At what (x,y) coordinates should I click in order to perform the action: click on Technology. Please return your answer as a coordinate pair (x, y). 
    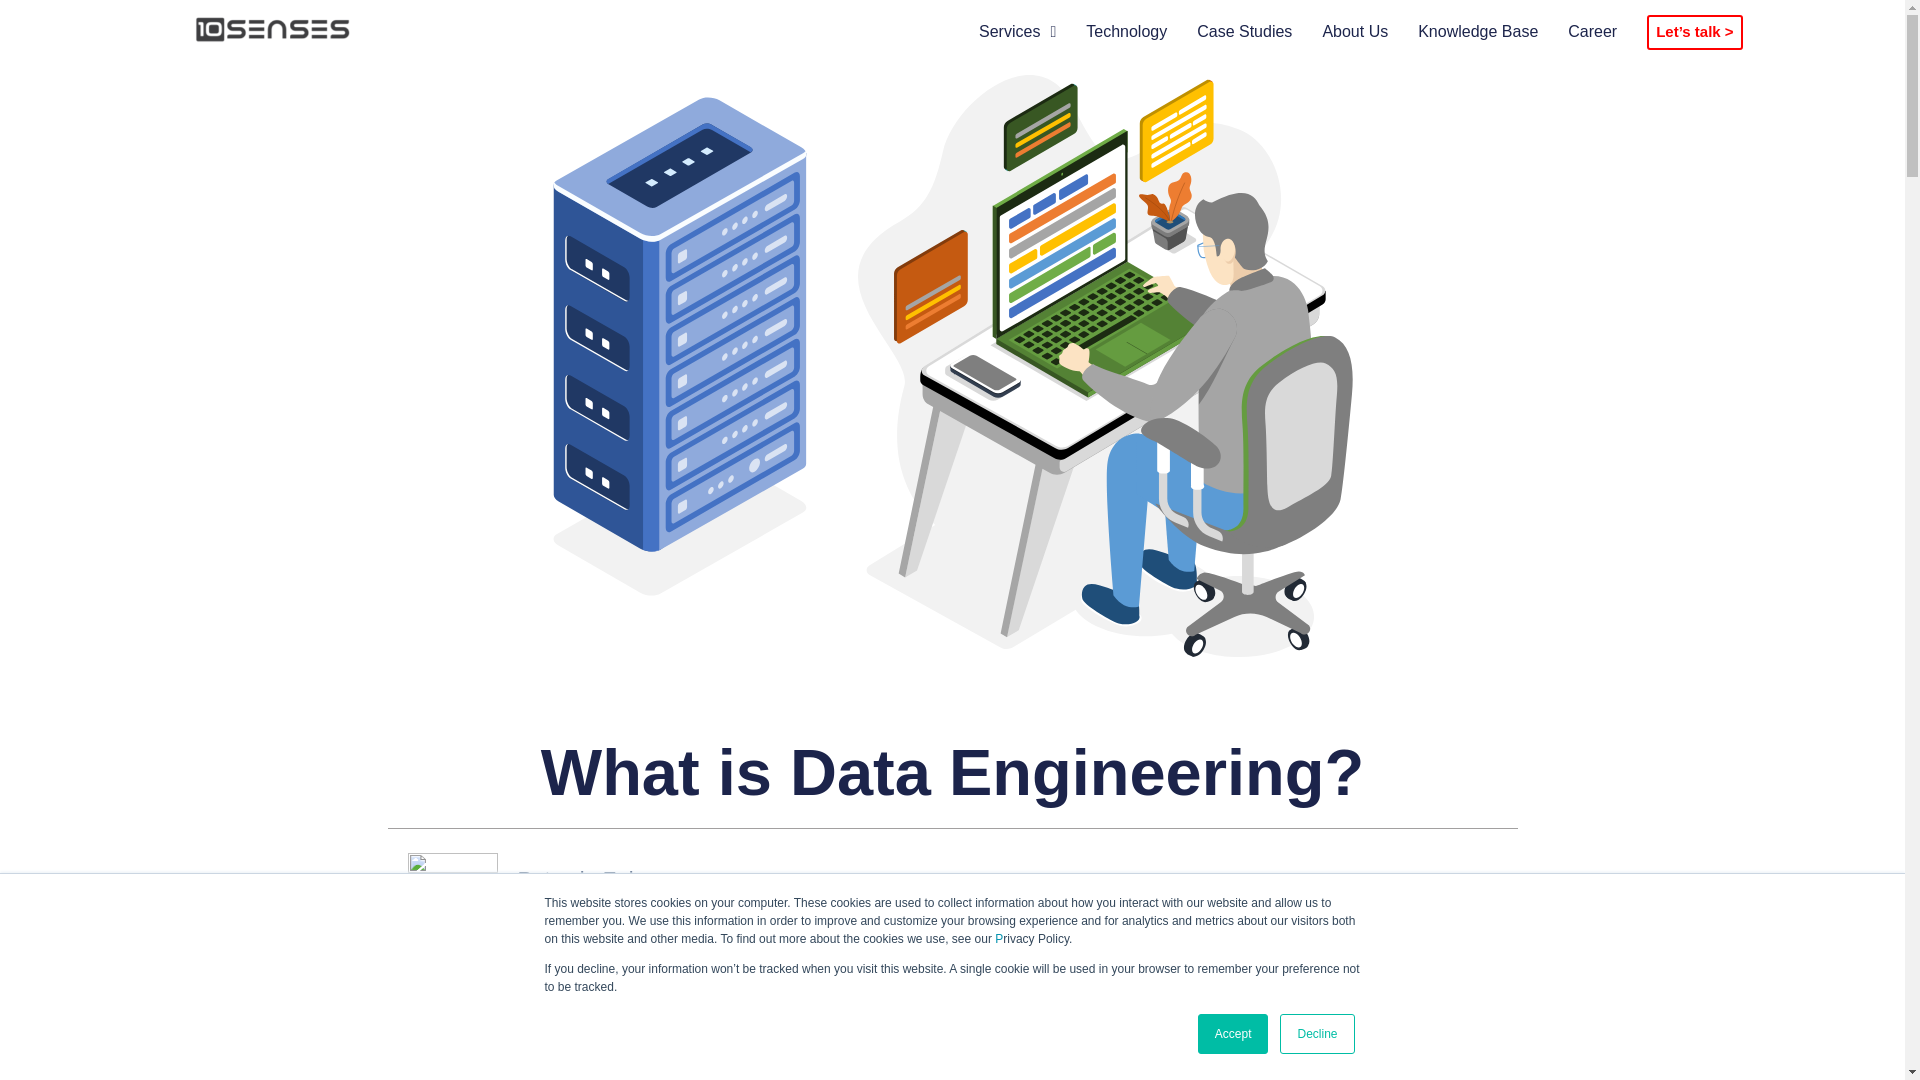
    Looking at the image, I should click on (1126, 32).